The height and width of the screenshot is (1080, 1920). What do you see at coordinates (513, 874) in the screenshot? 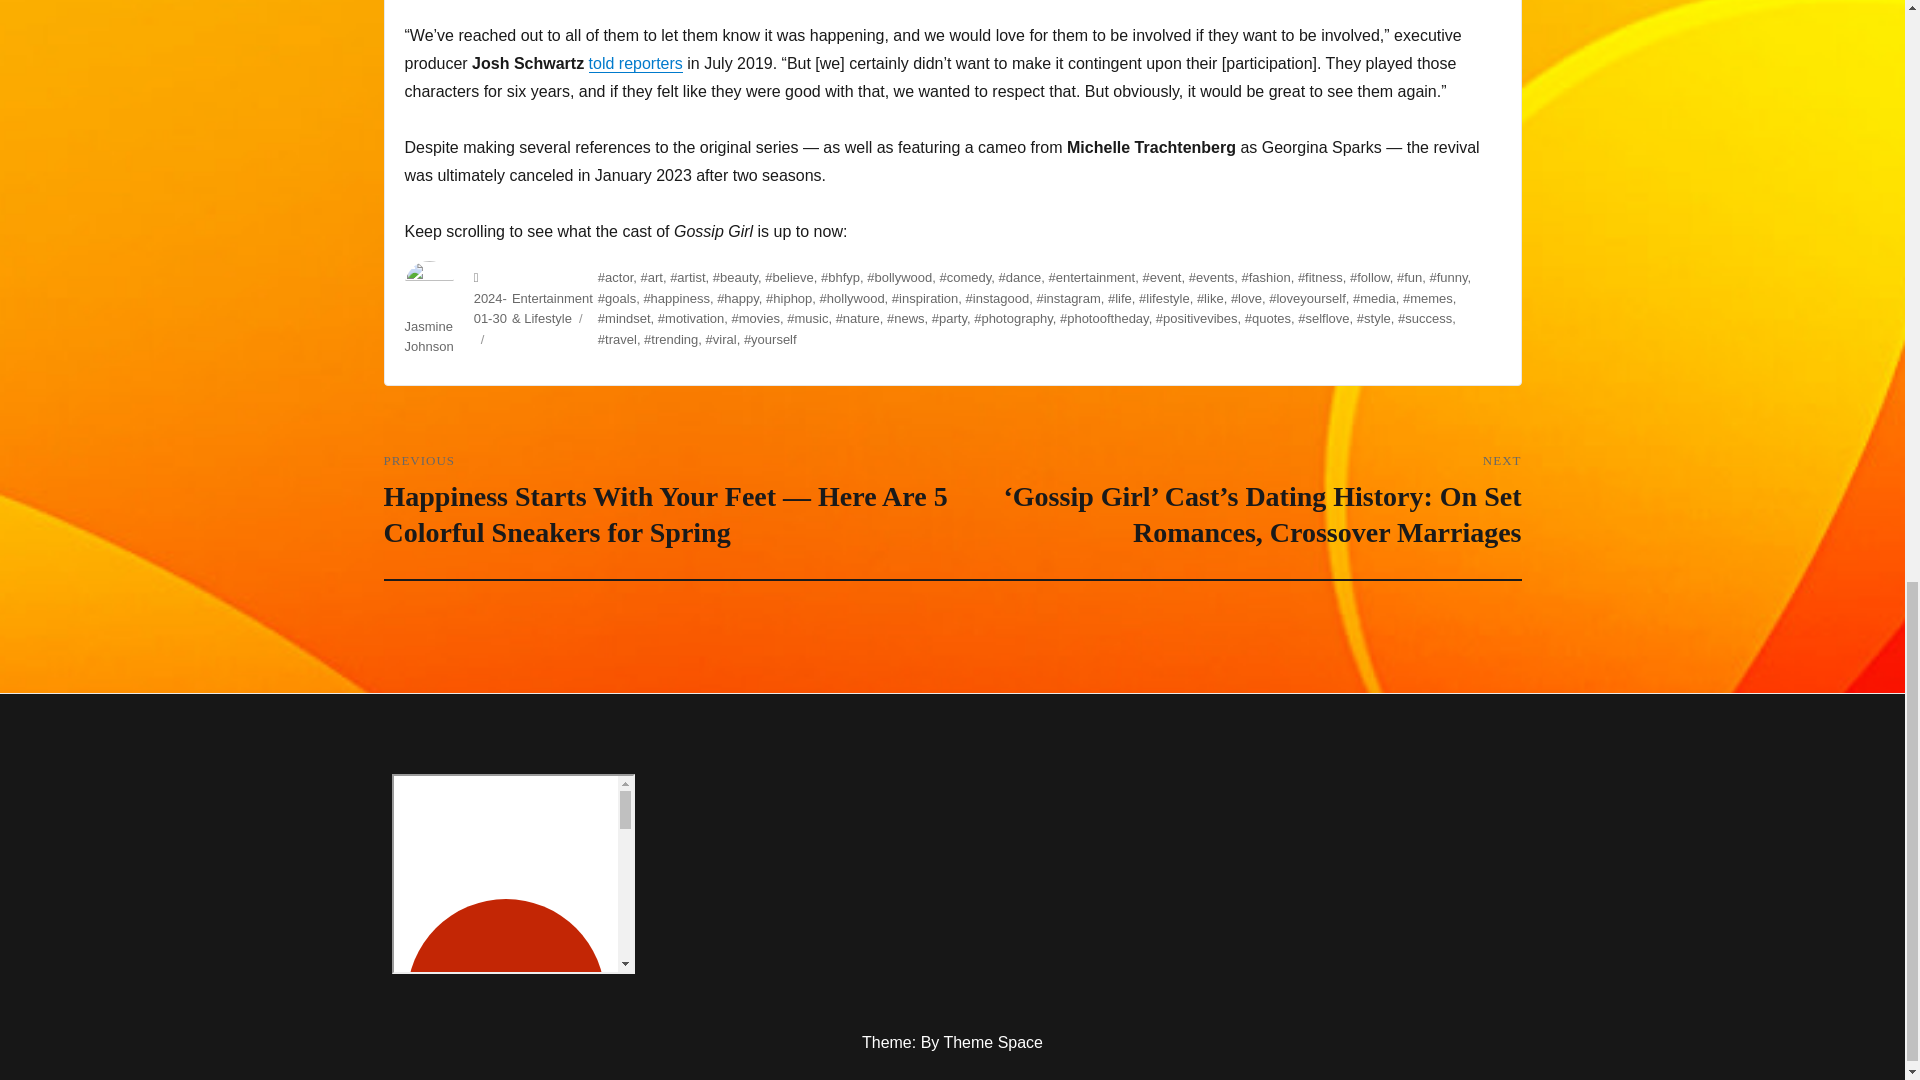
I see `amazing` at bounding box center [513, 874].